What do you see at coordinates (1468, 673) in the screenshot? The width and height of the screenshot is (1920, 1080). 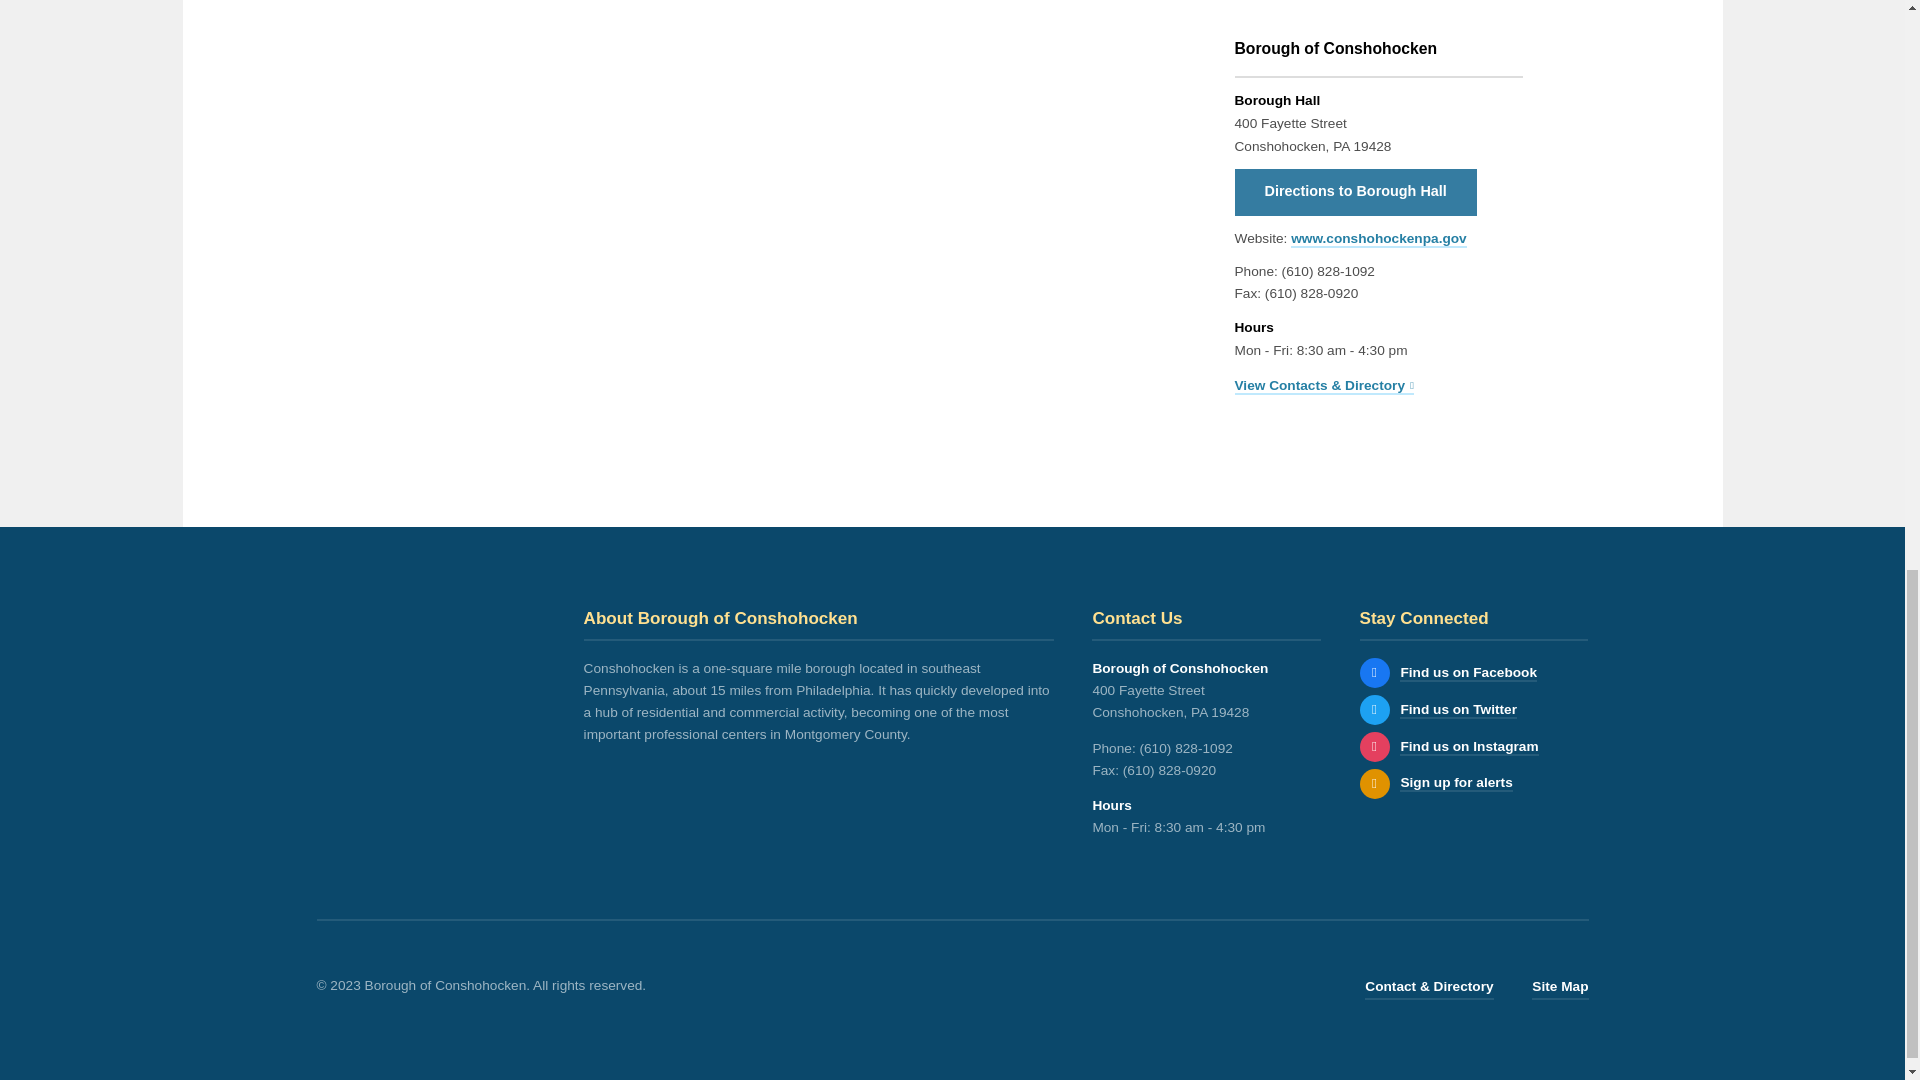 I see `Find us on Facebook` at bounding box center [1468, 673].